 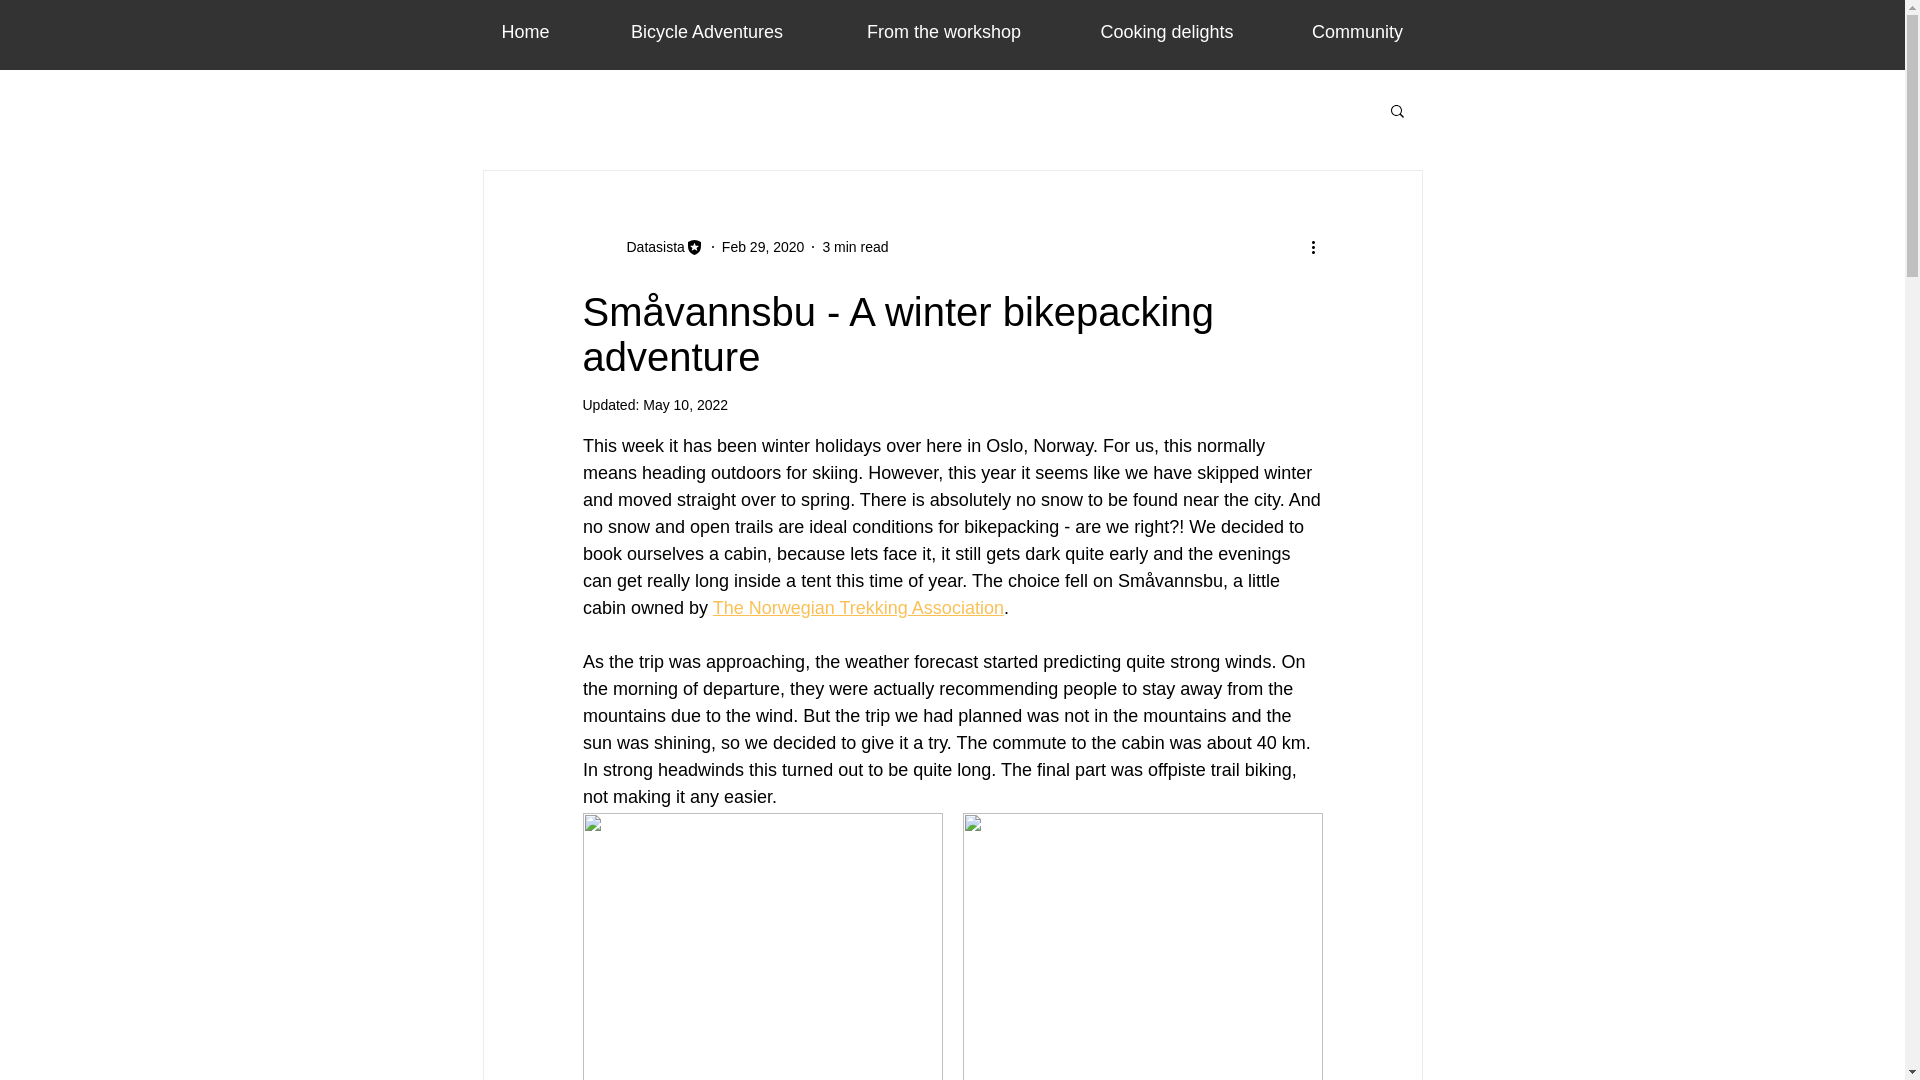 What do you see at coordinates (854, 245) in the screenshot?
I see `3 min read` at bounding box center [854, 245].